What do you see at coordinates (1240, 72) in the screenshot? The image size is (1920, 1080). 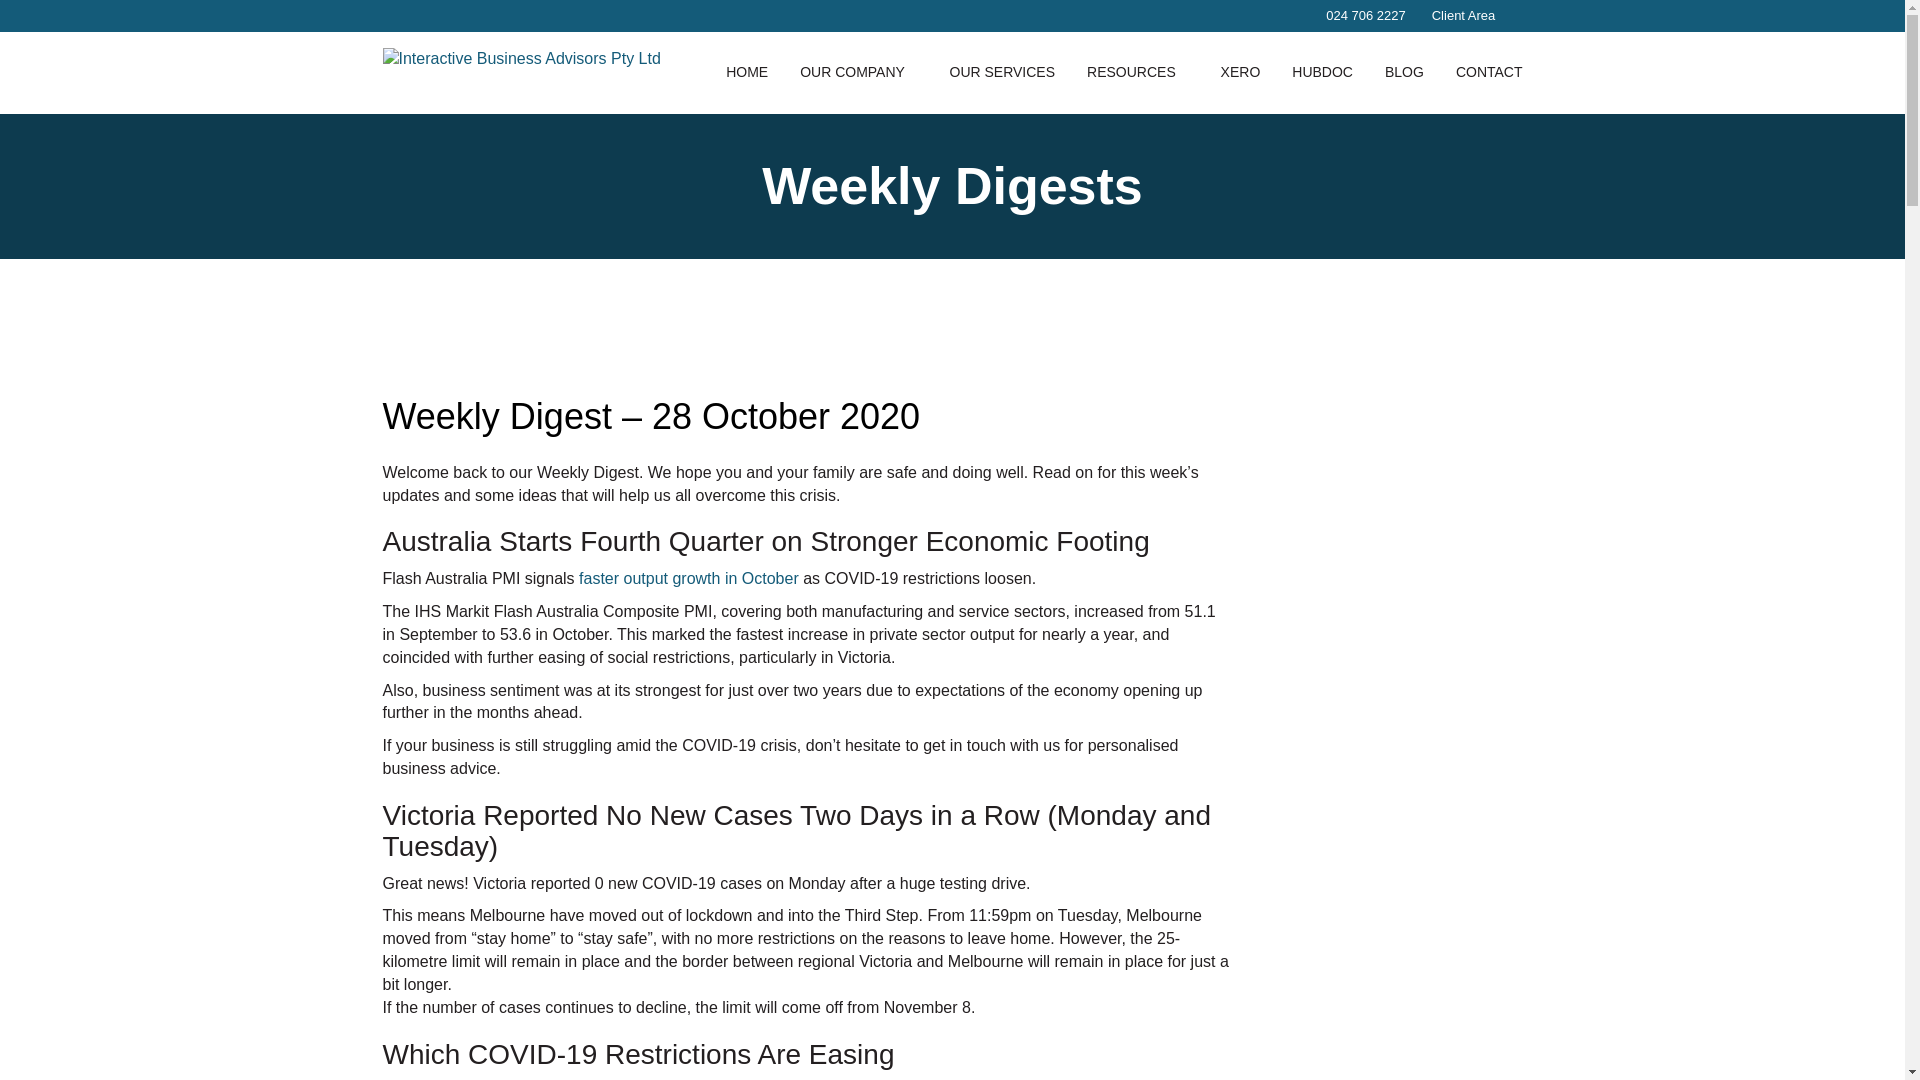 I see `XERO` at bounding box center [1240, 72].